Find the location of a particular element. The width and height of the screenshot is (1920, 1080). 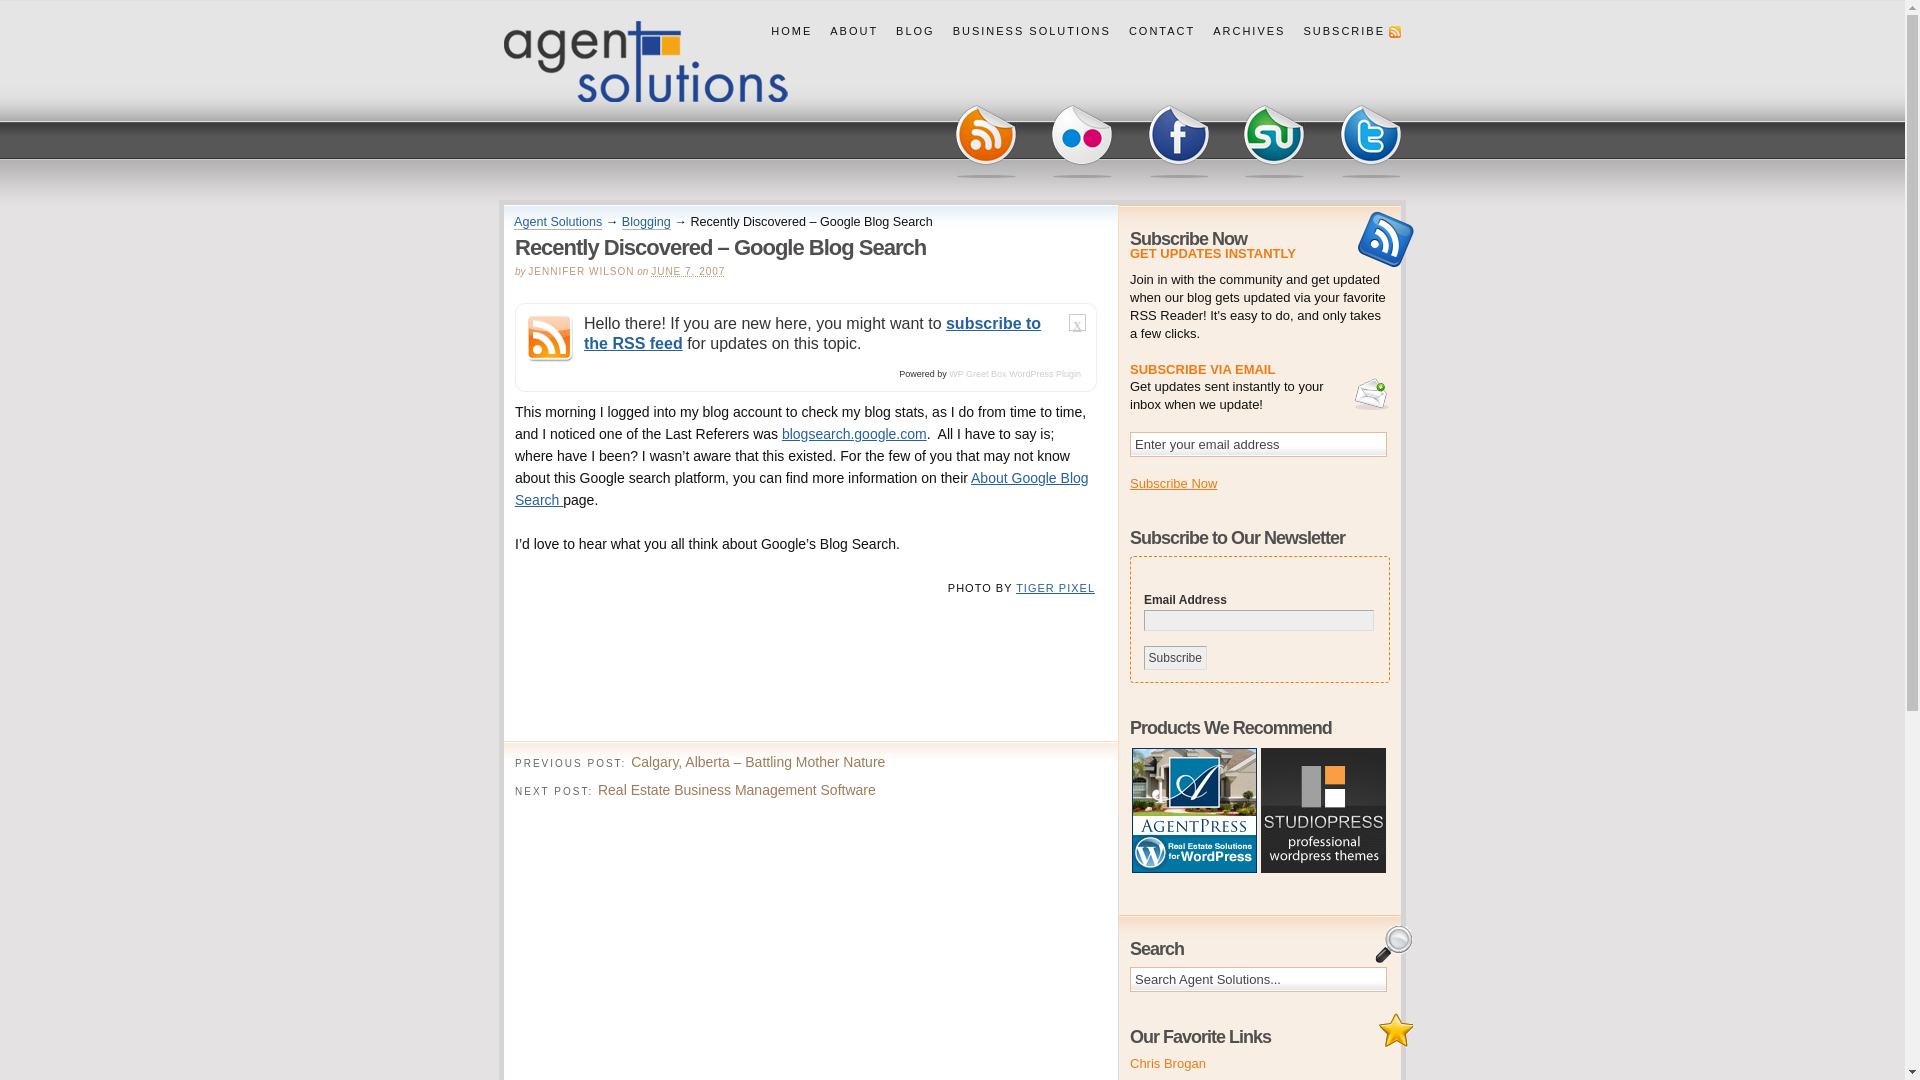

Jennifer Wilson on Twitter is located at coordinates (1370, 142).